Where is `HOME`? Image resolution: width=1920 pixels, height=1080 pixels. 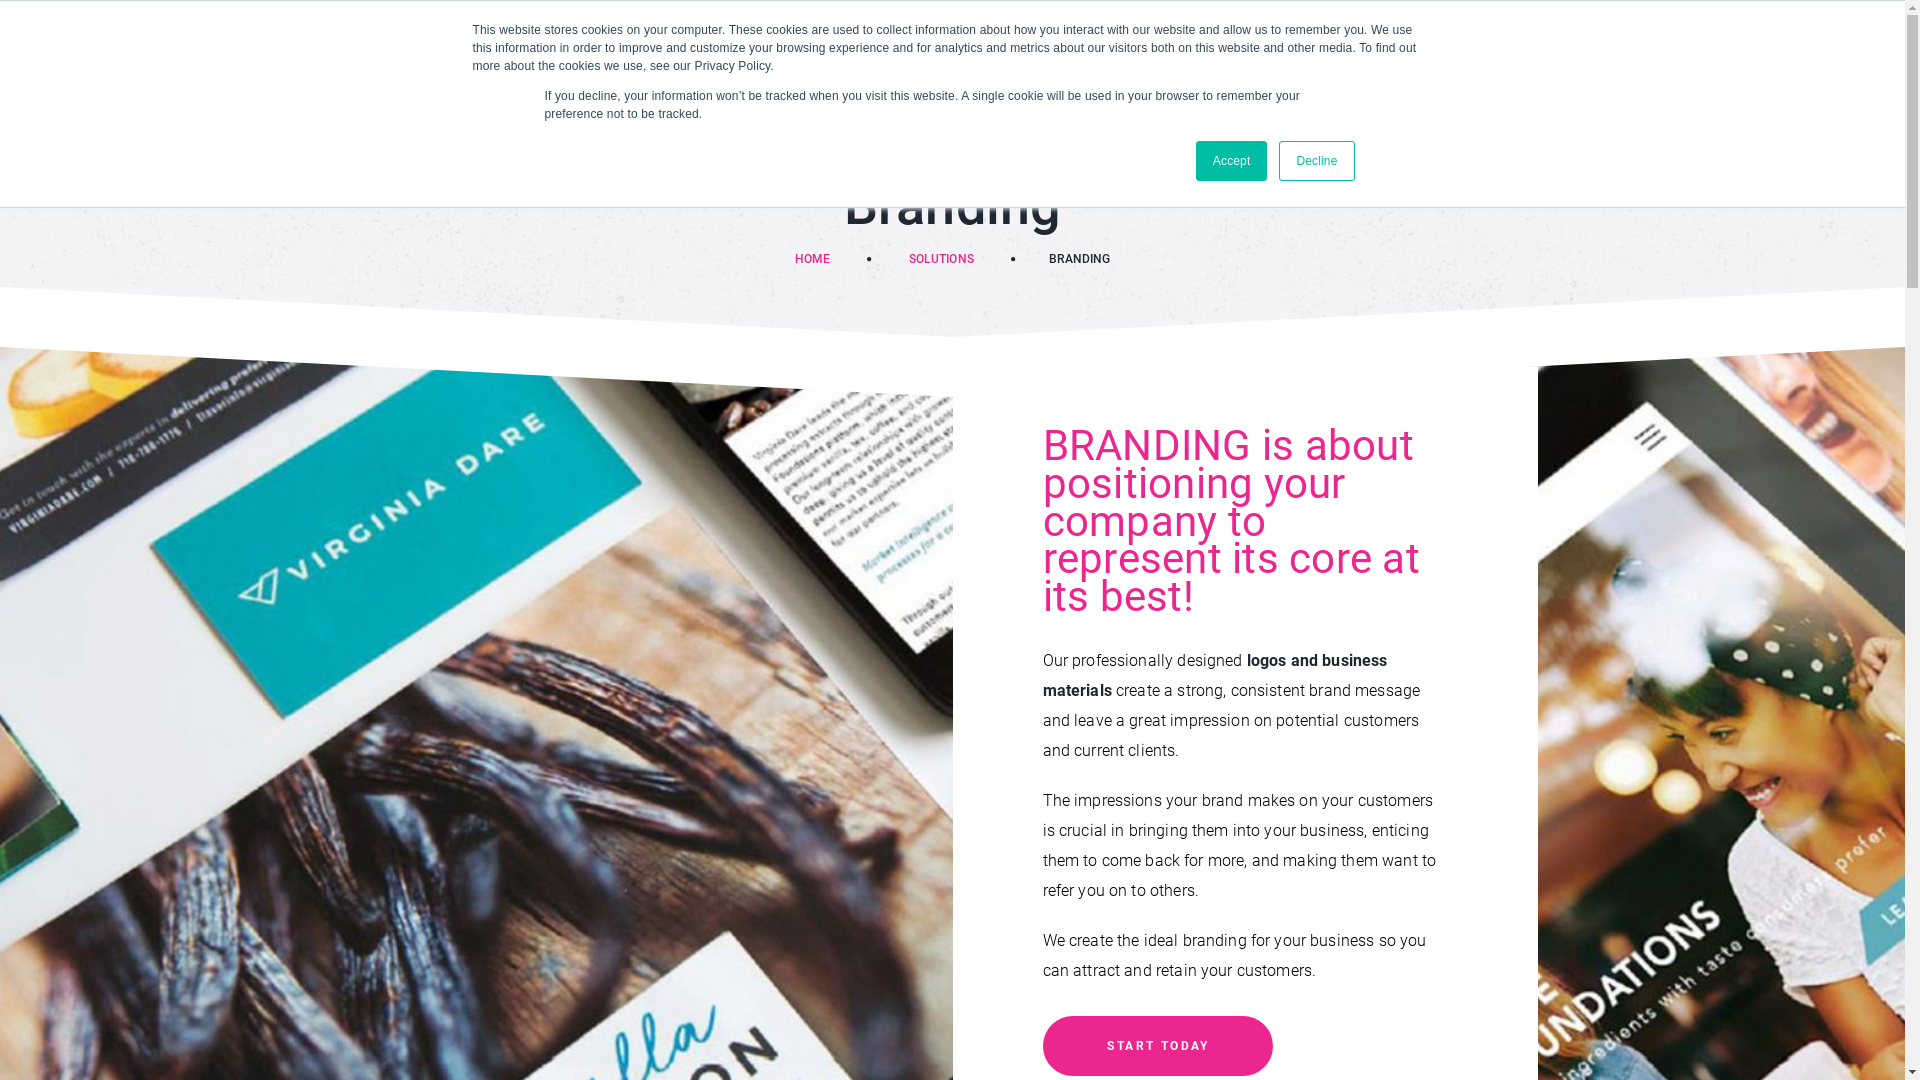
HOME is located at coordinates (636, 64).